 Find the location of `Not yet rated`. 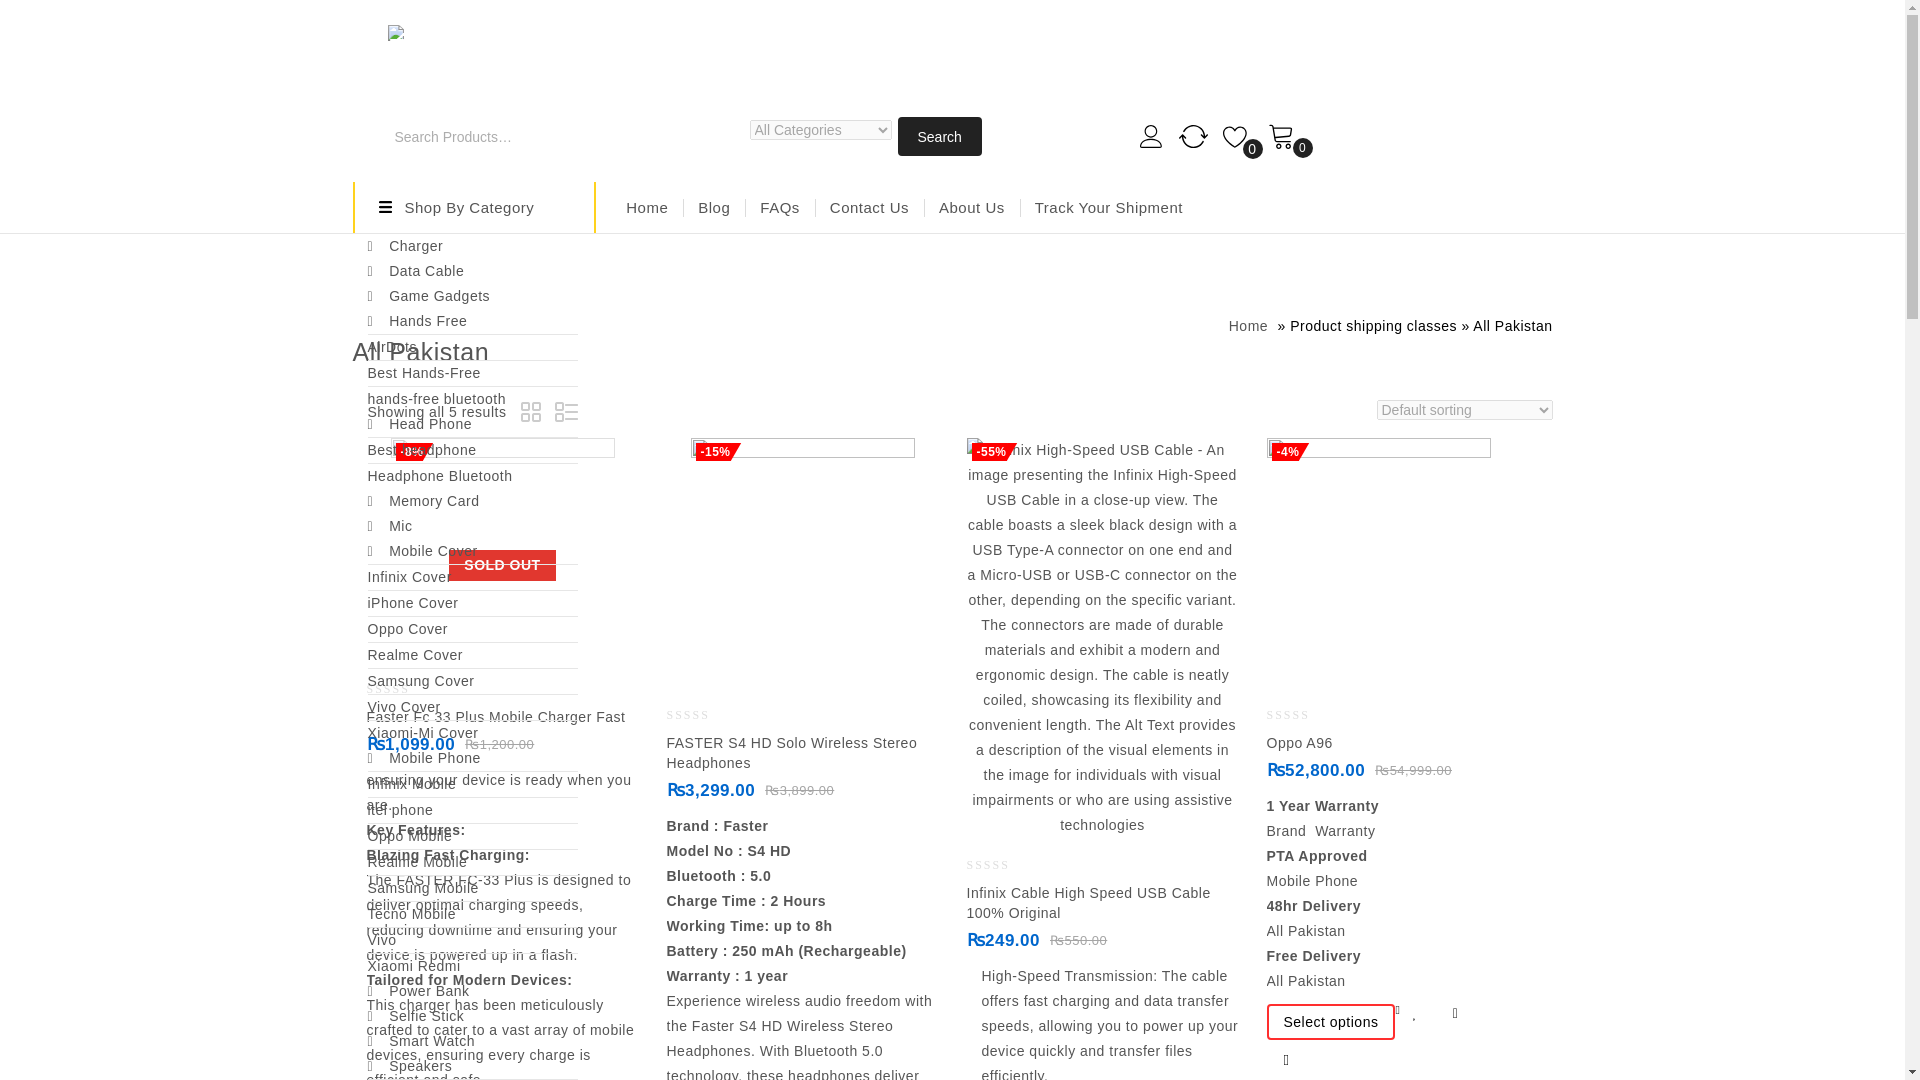

Not yet rated is located at coordinates (1004, 864).